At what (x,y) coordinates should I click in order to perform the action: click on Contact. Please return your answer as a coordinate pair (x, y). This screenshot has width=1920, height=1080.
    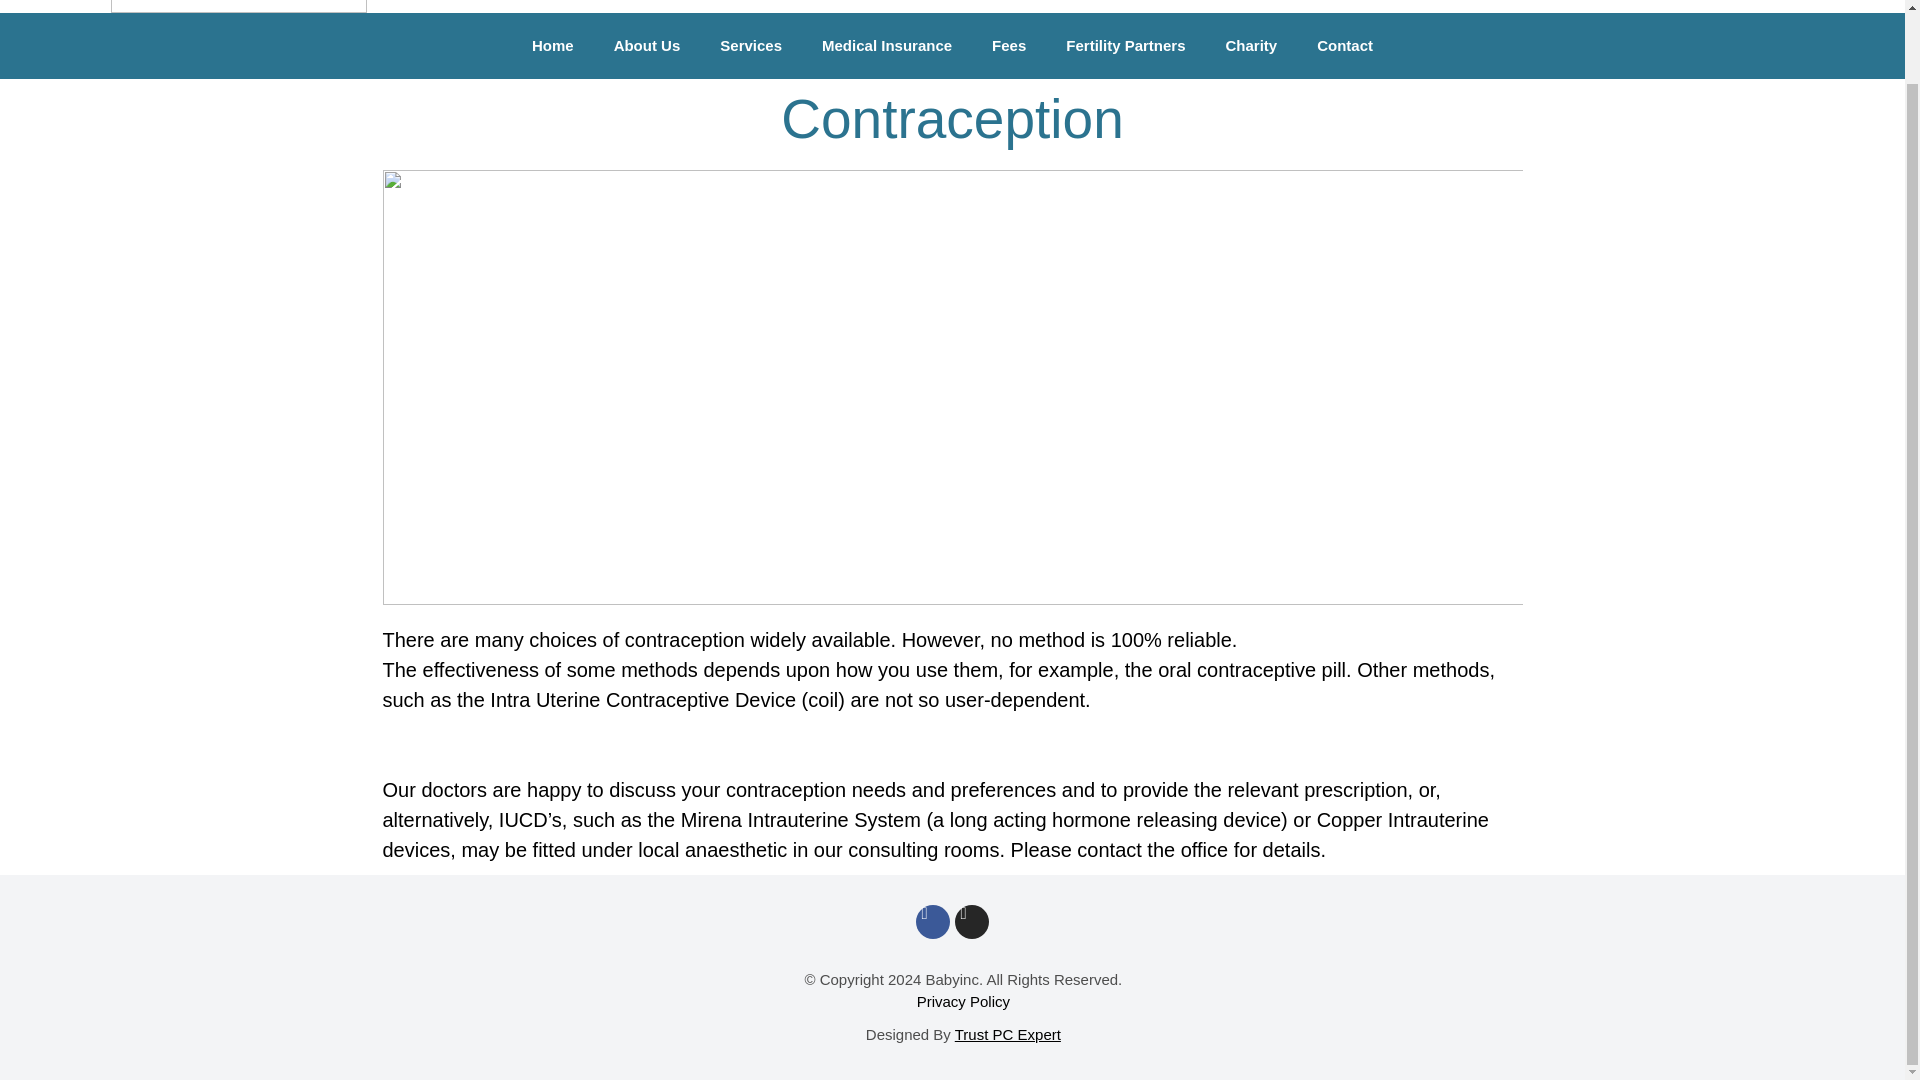
    Looking at the image, I should click on (1345, 46).